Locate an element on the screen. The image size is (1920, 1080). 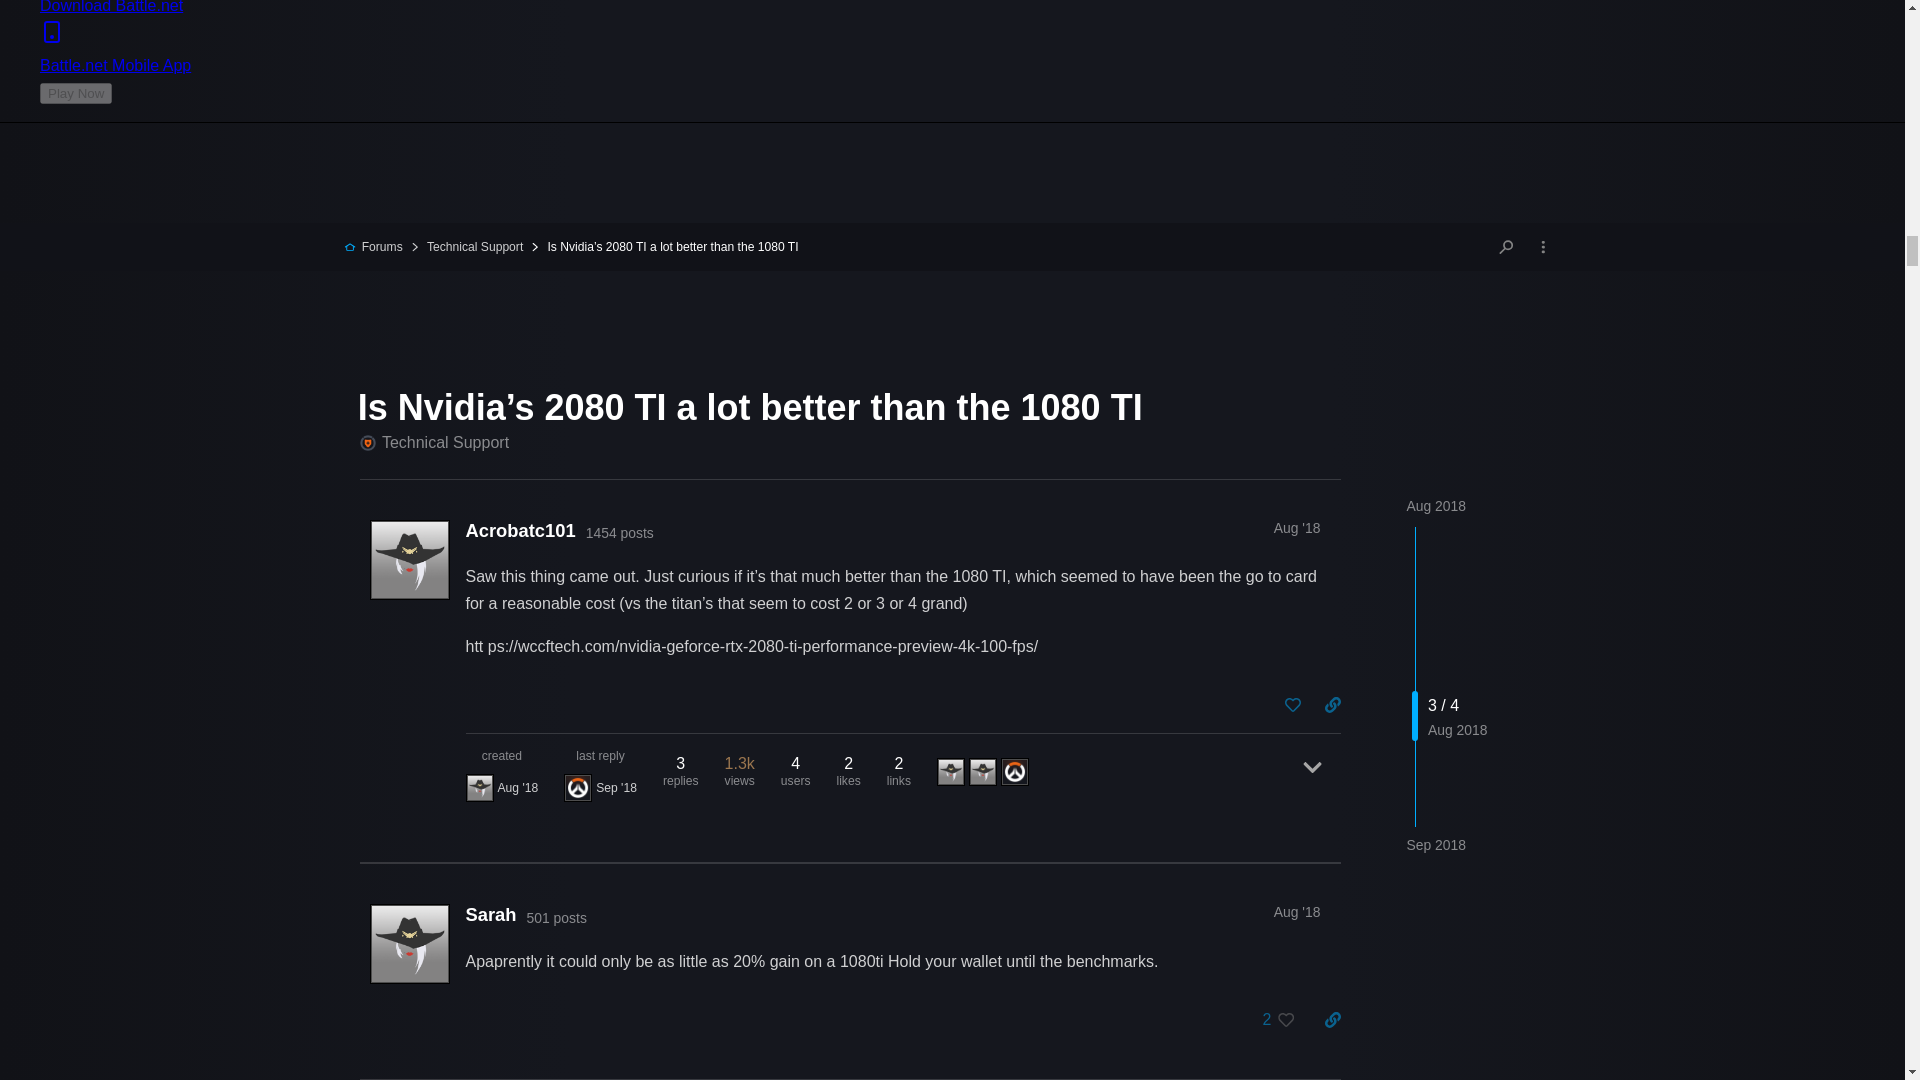
Aug 2018 is located at coordinates (1436, 506).